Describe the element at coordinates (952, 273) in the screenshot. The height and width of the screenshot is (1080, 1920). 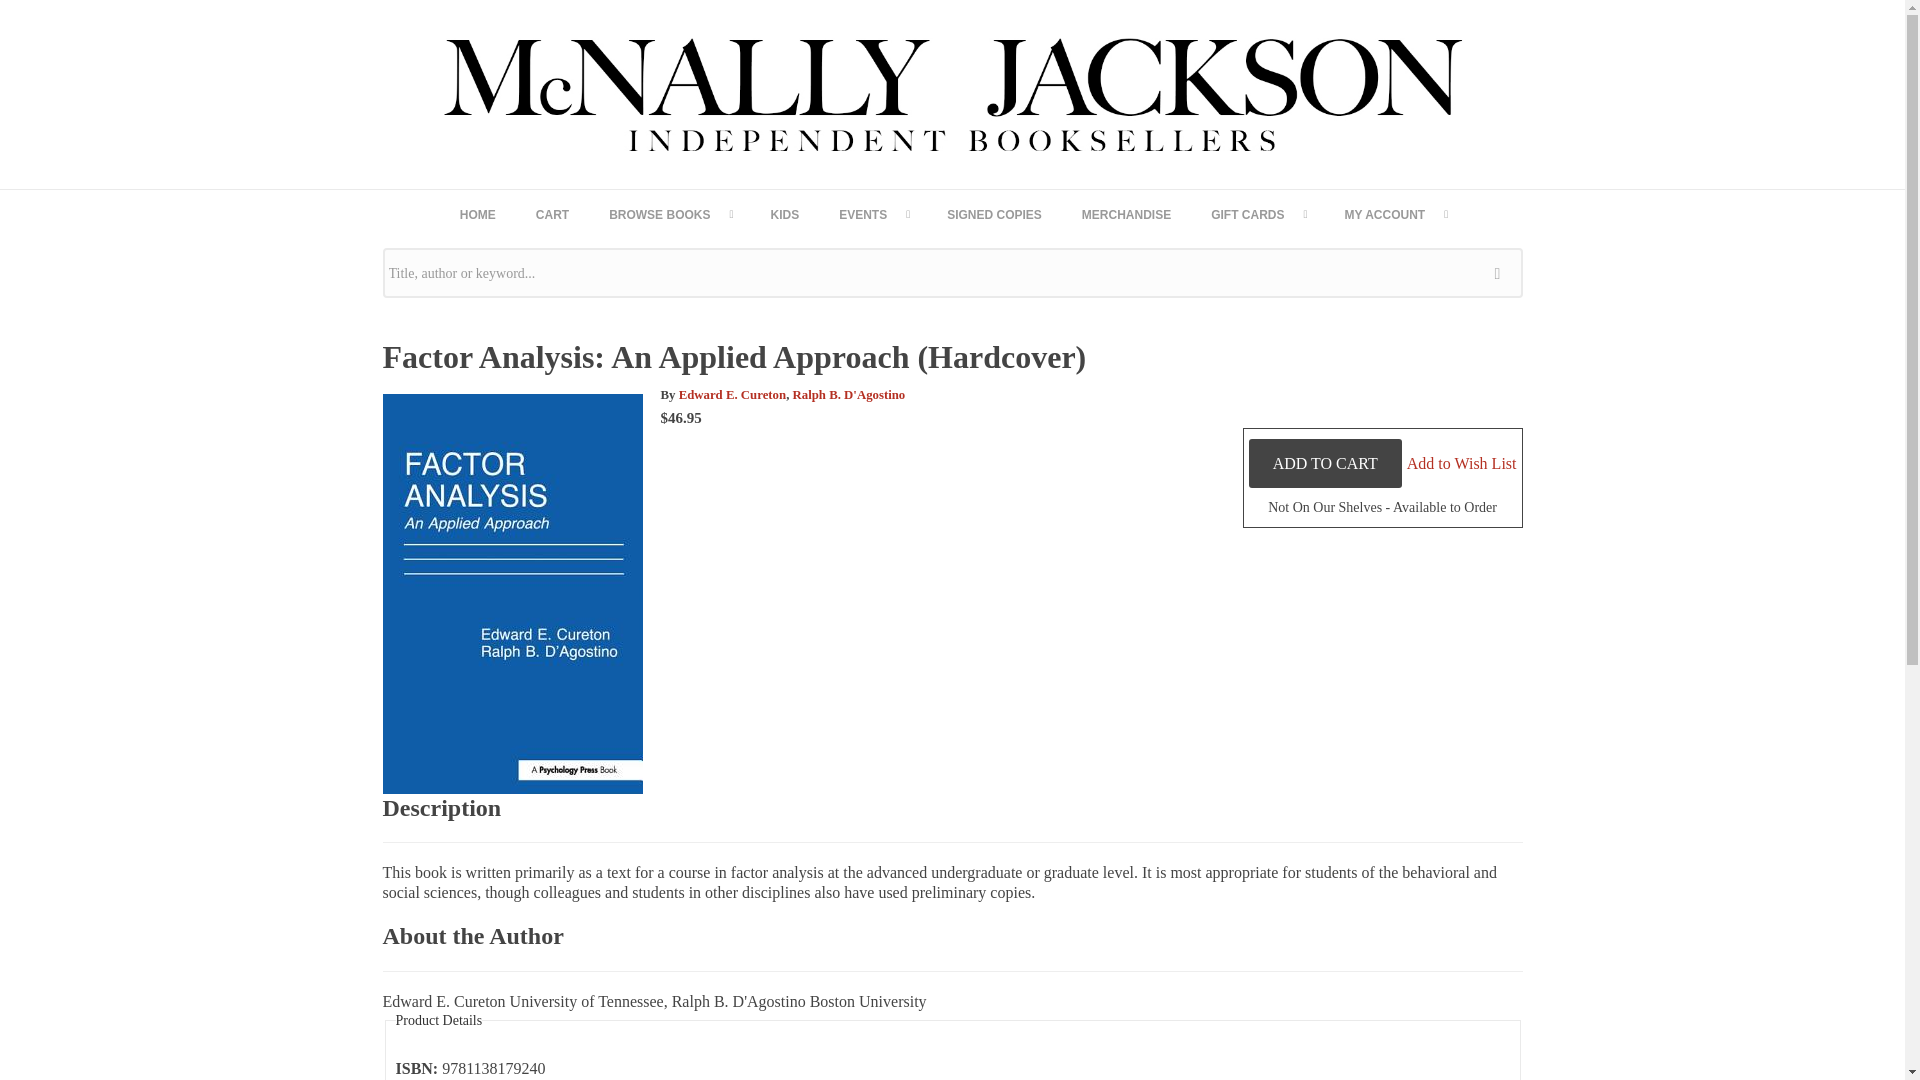
I see `Title, author or keyword...` at that location.